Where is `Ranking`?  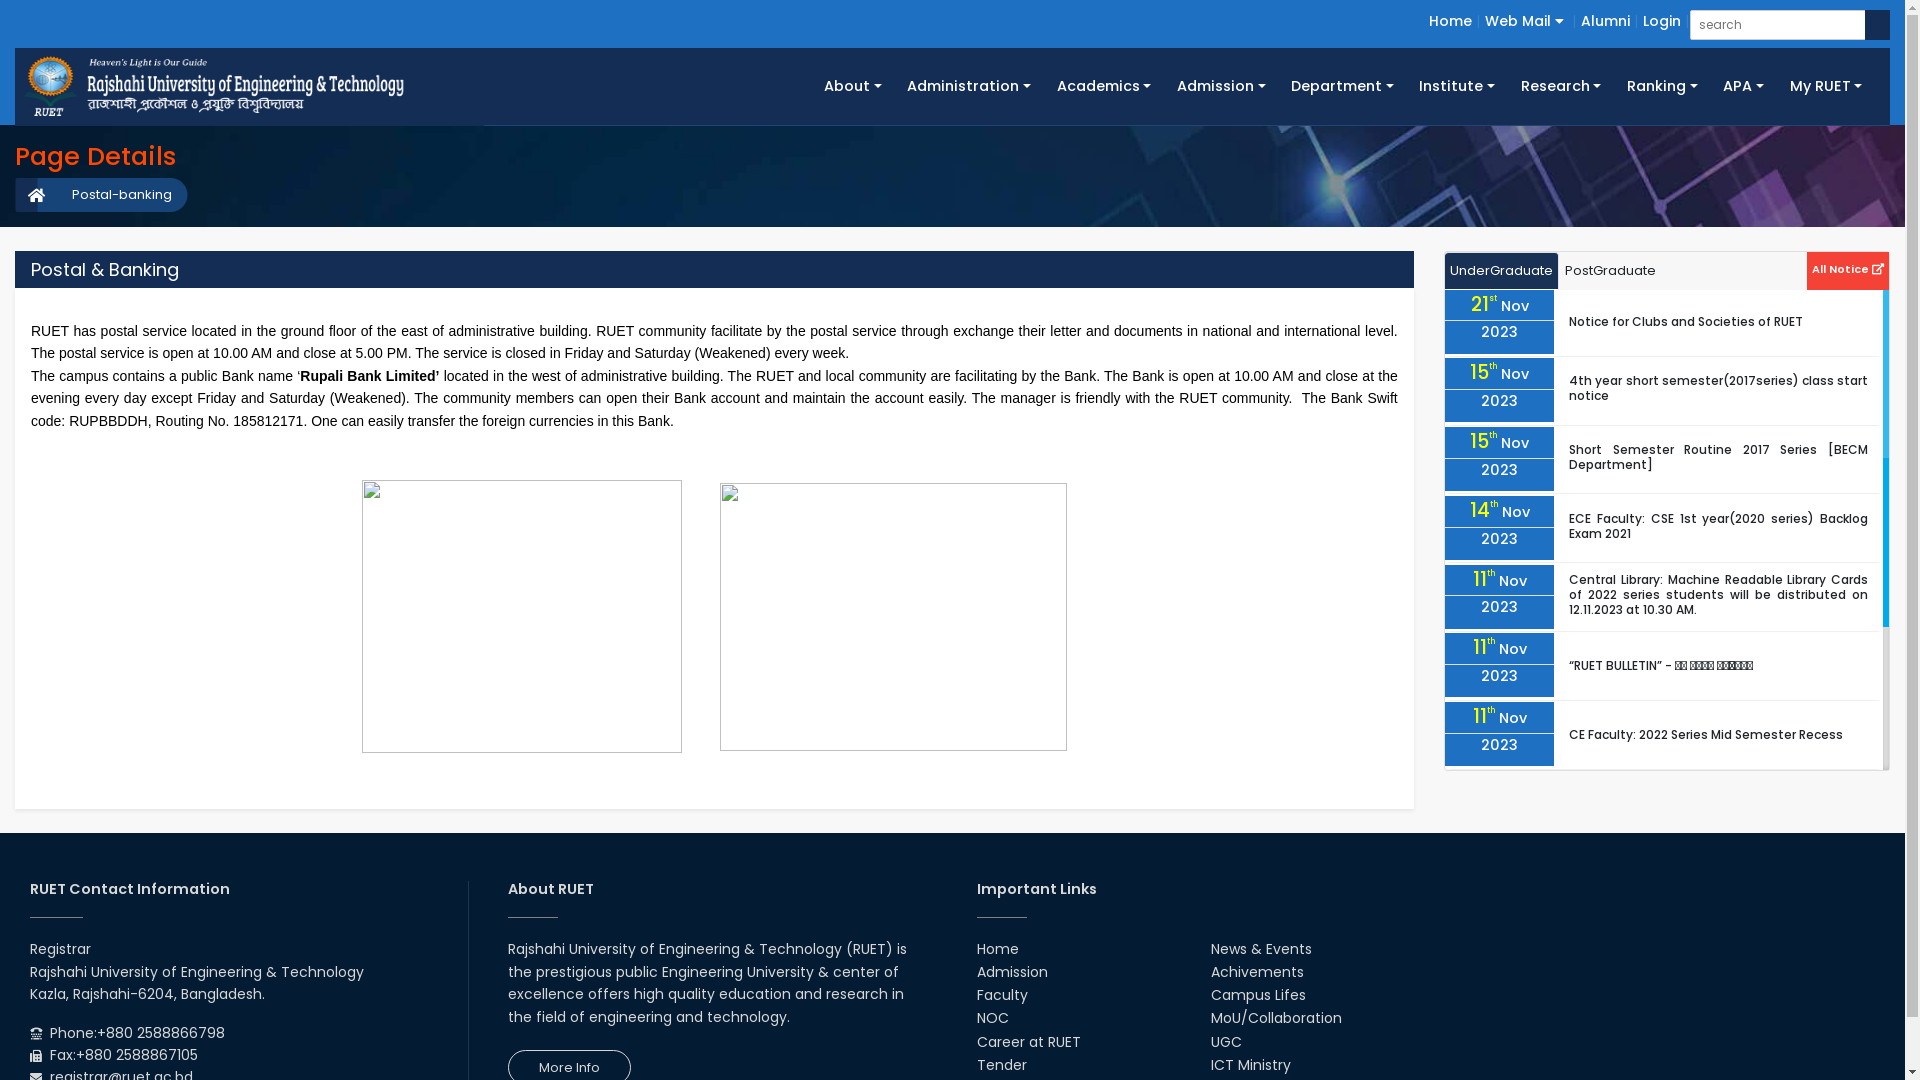
Ranking is located at coordinates (1662, 86).